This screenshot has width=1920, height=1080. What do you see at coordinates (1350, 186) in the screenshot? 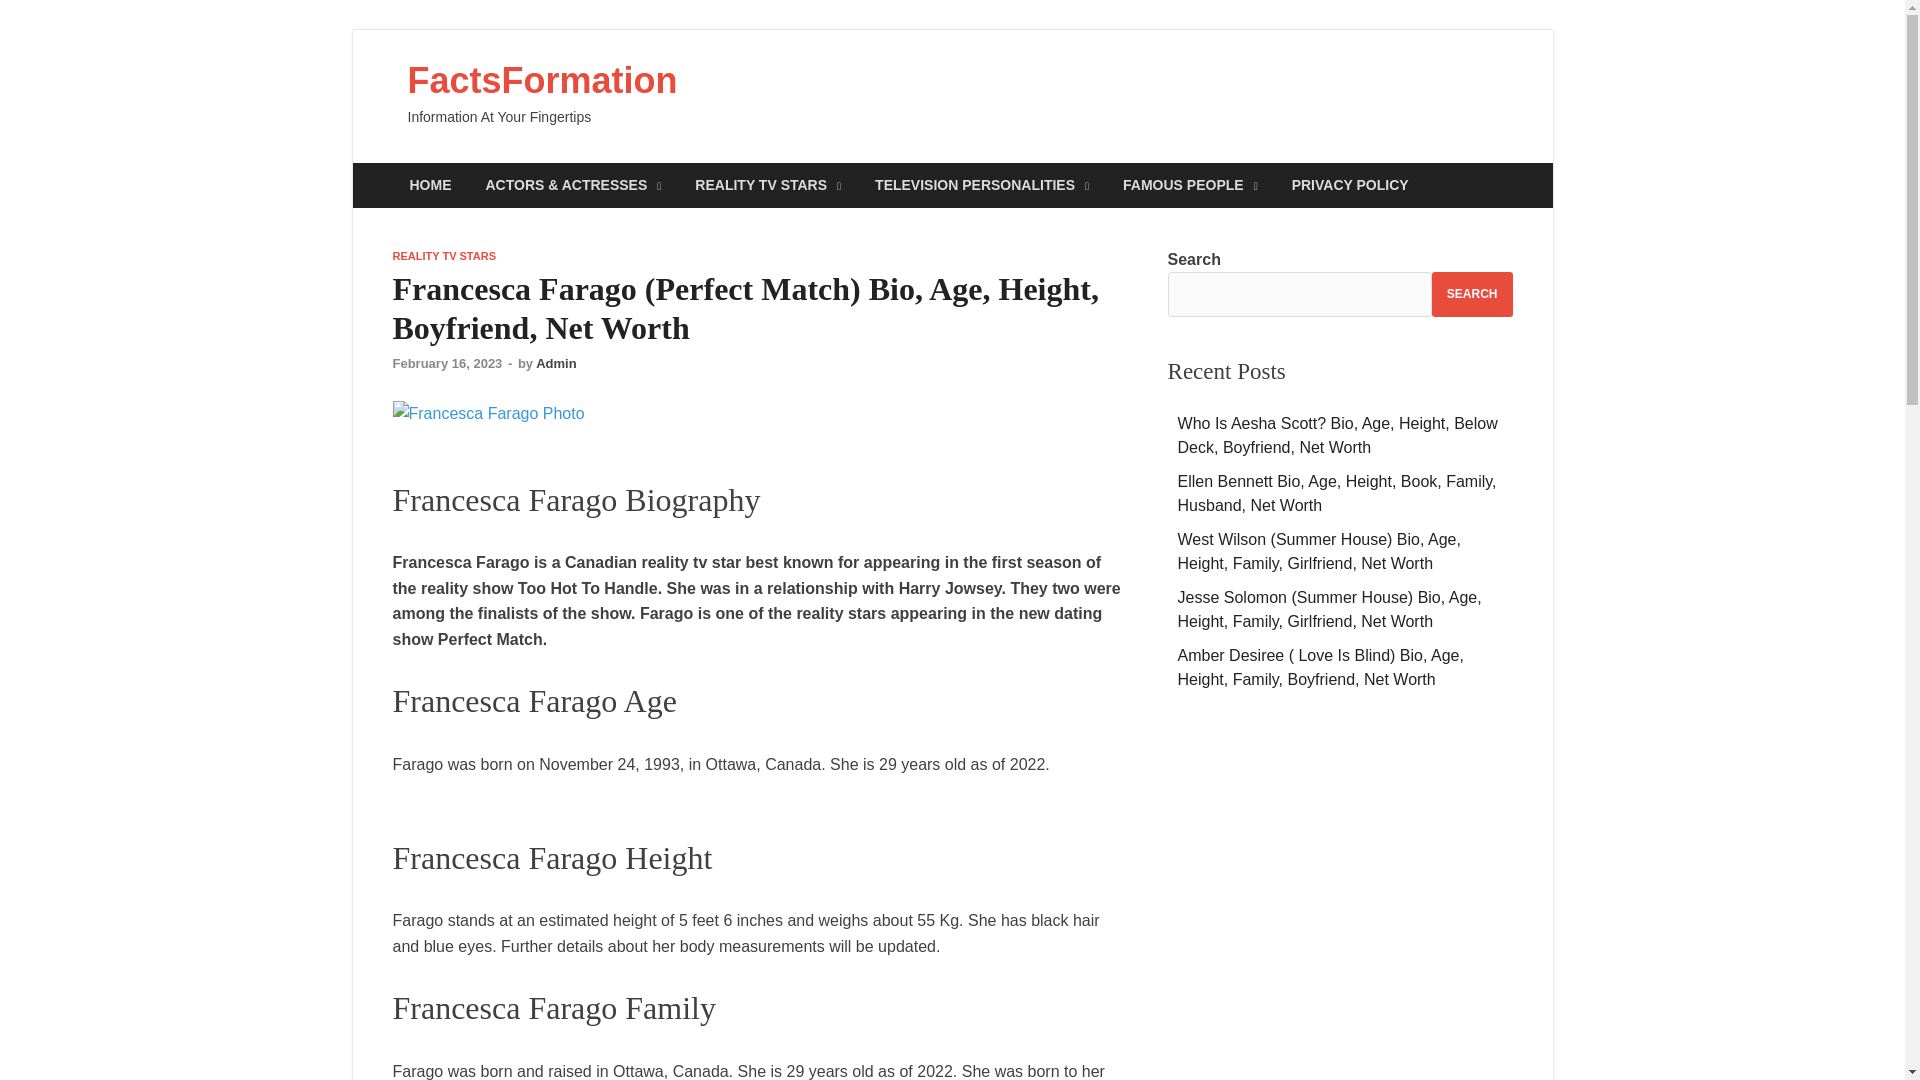
I see `PRIVACY POLICY` at bounding box center [1350, 186].